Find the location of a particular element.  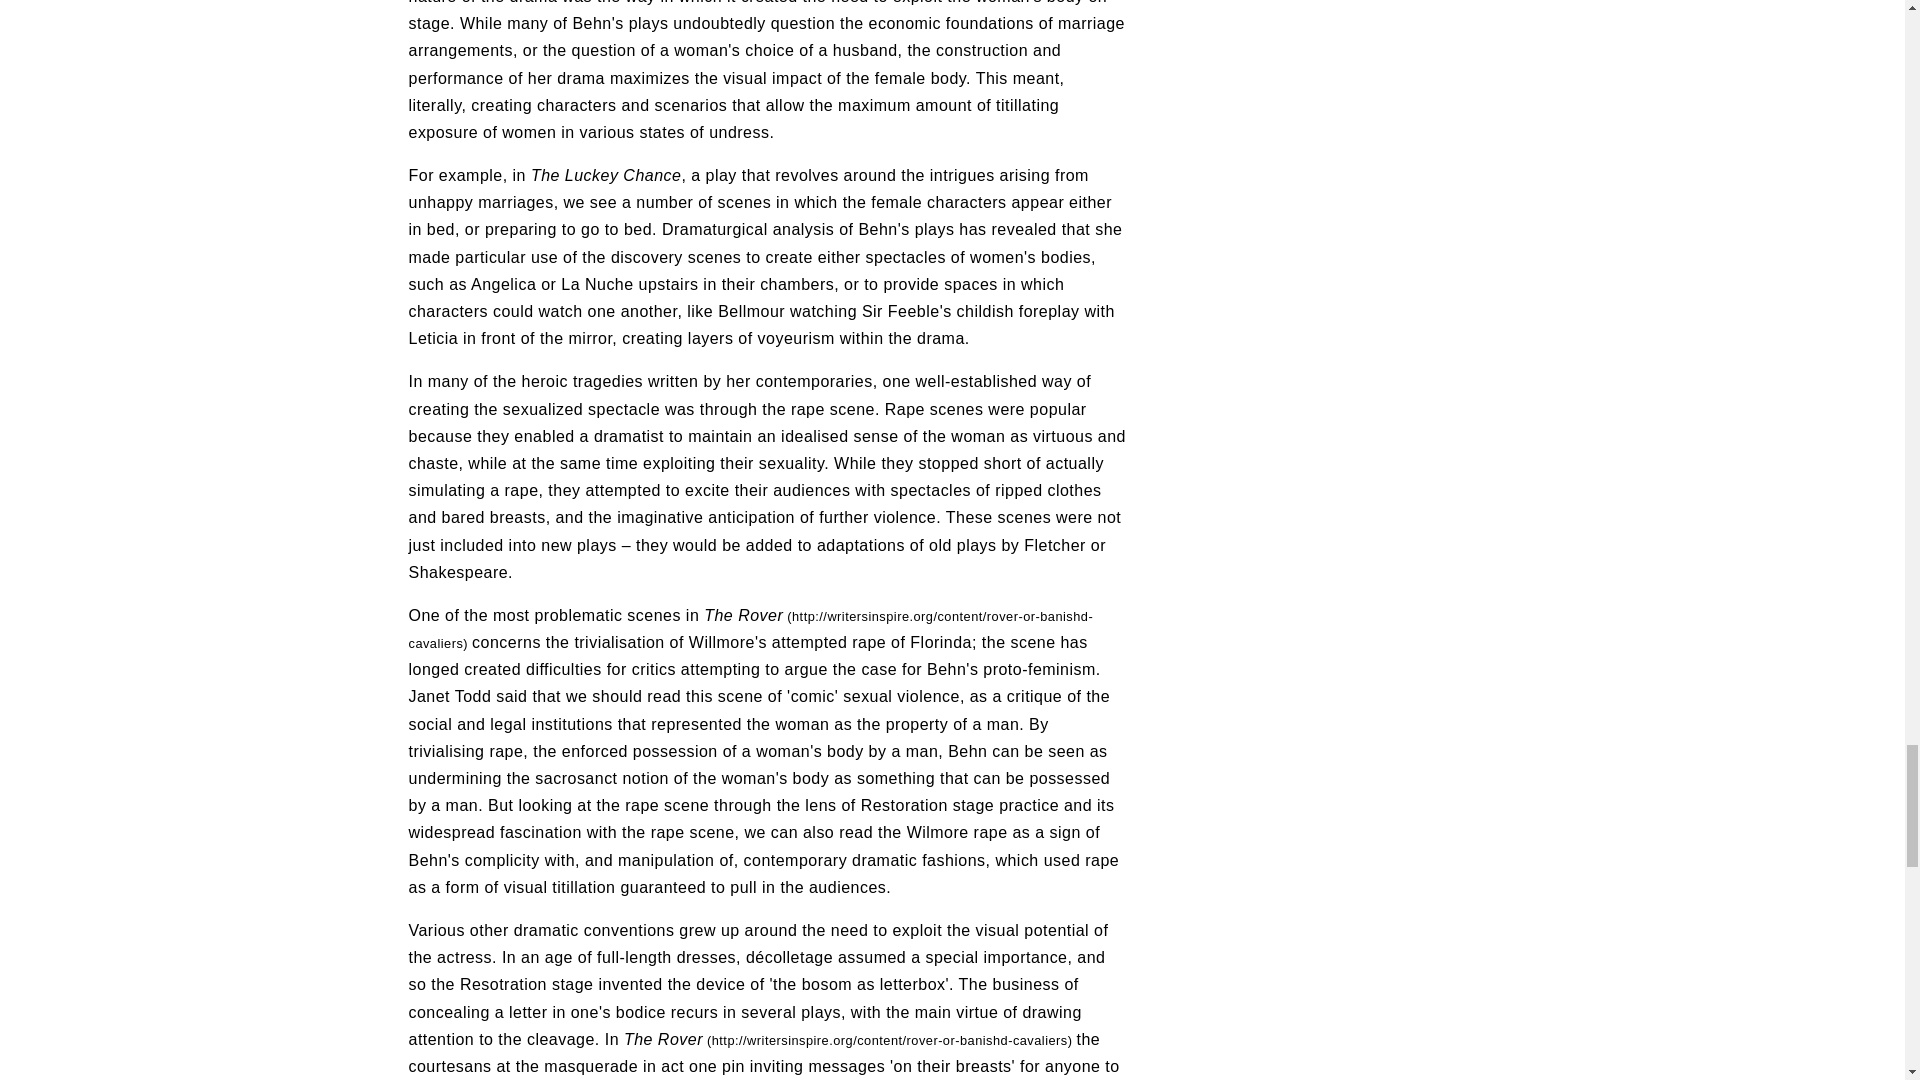

The Rover is located at coordinates (750, 628).